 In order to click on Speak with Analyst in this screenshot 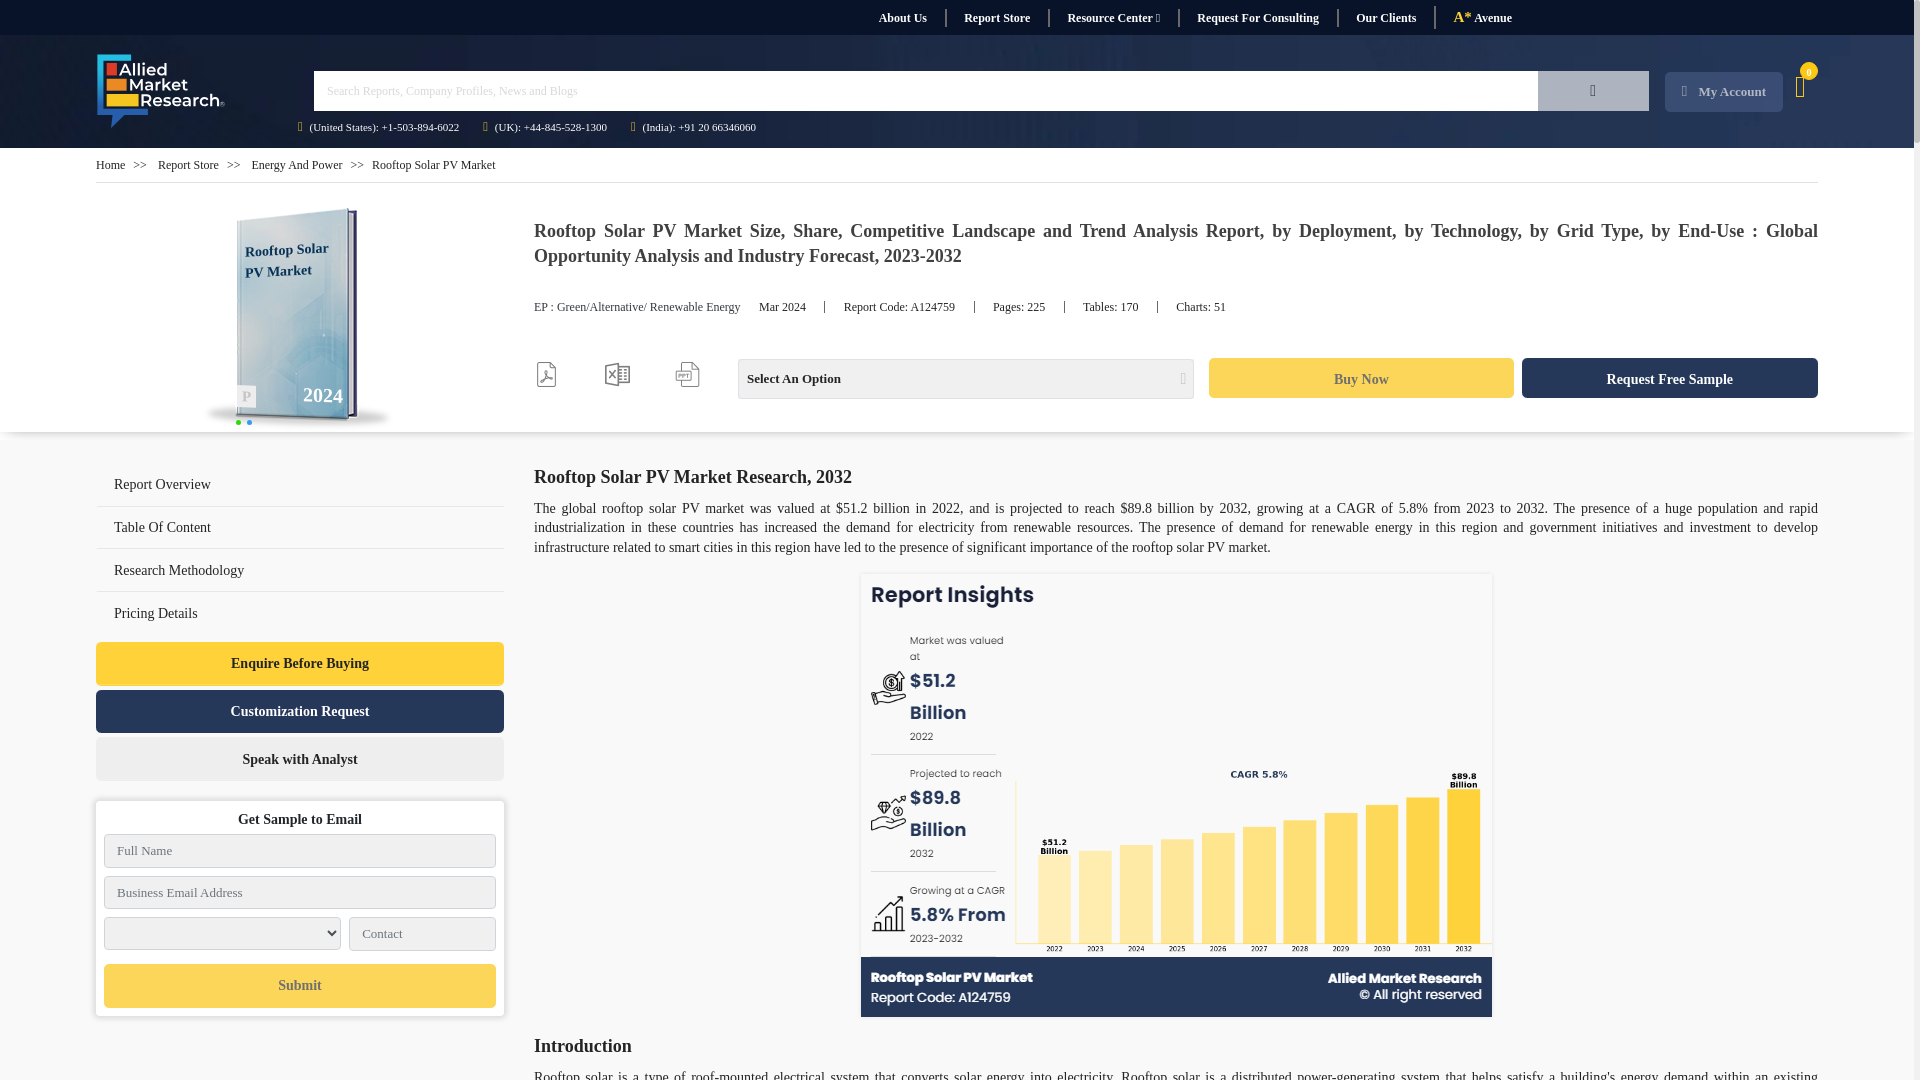, I will do `click(300, 758)`.